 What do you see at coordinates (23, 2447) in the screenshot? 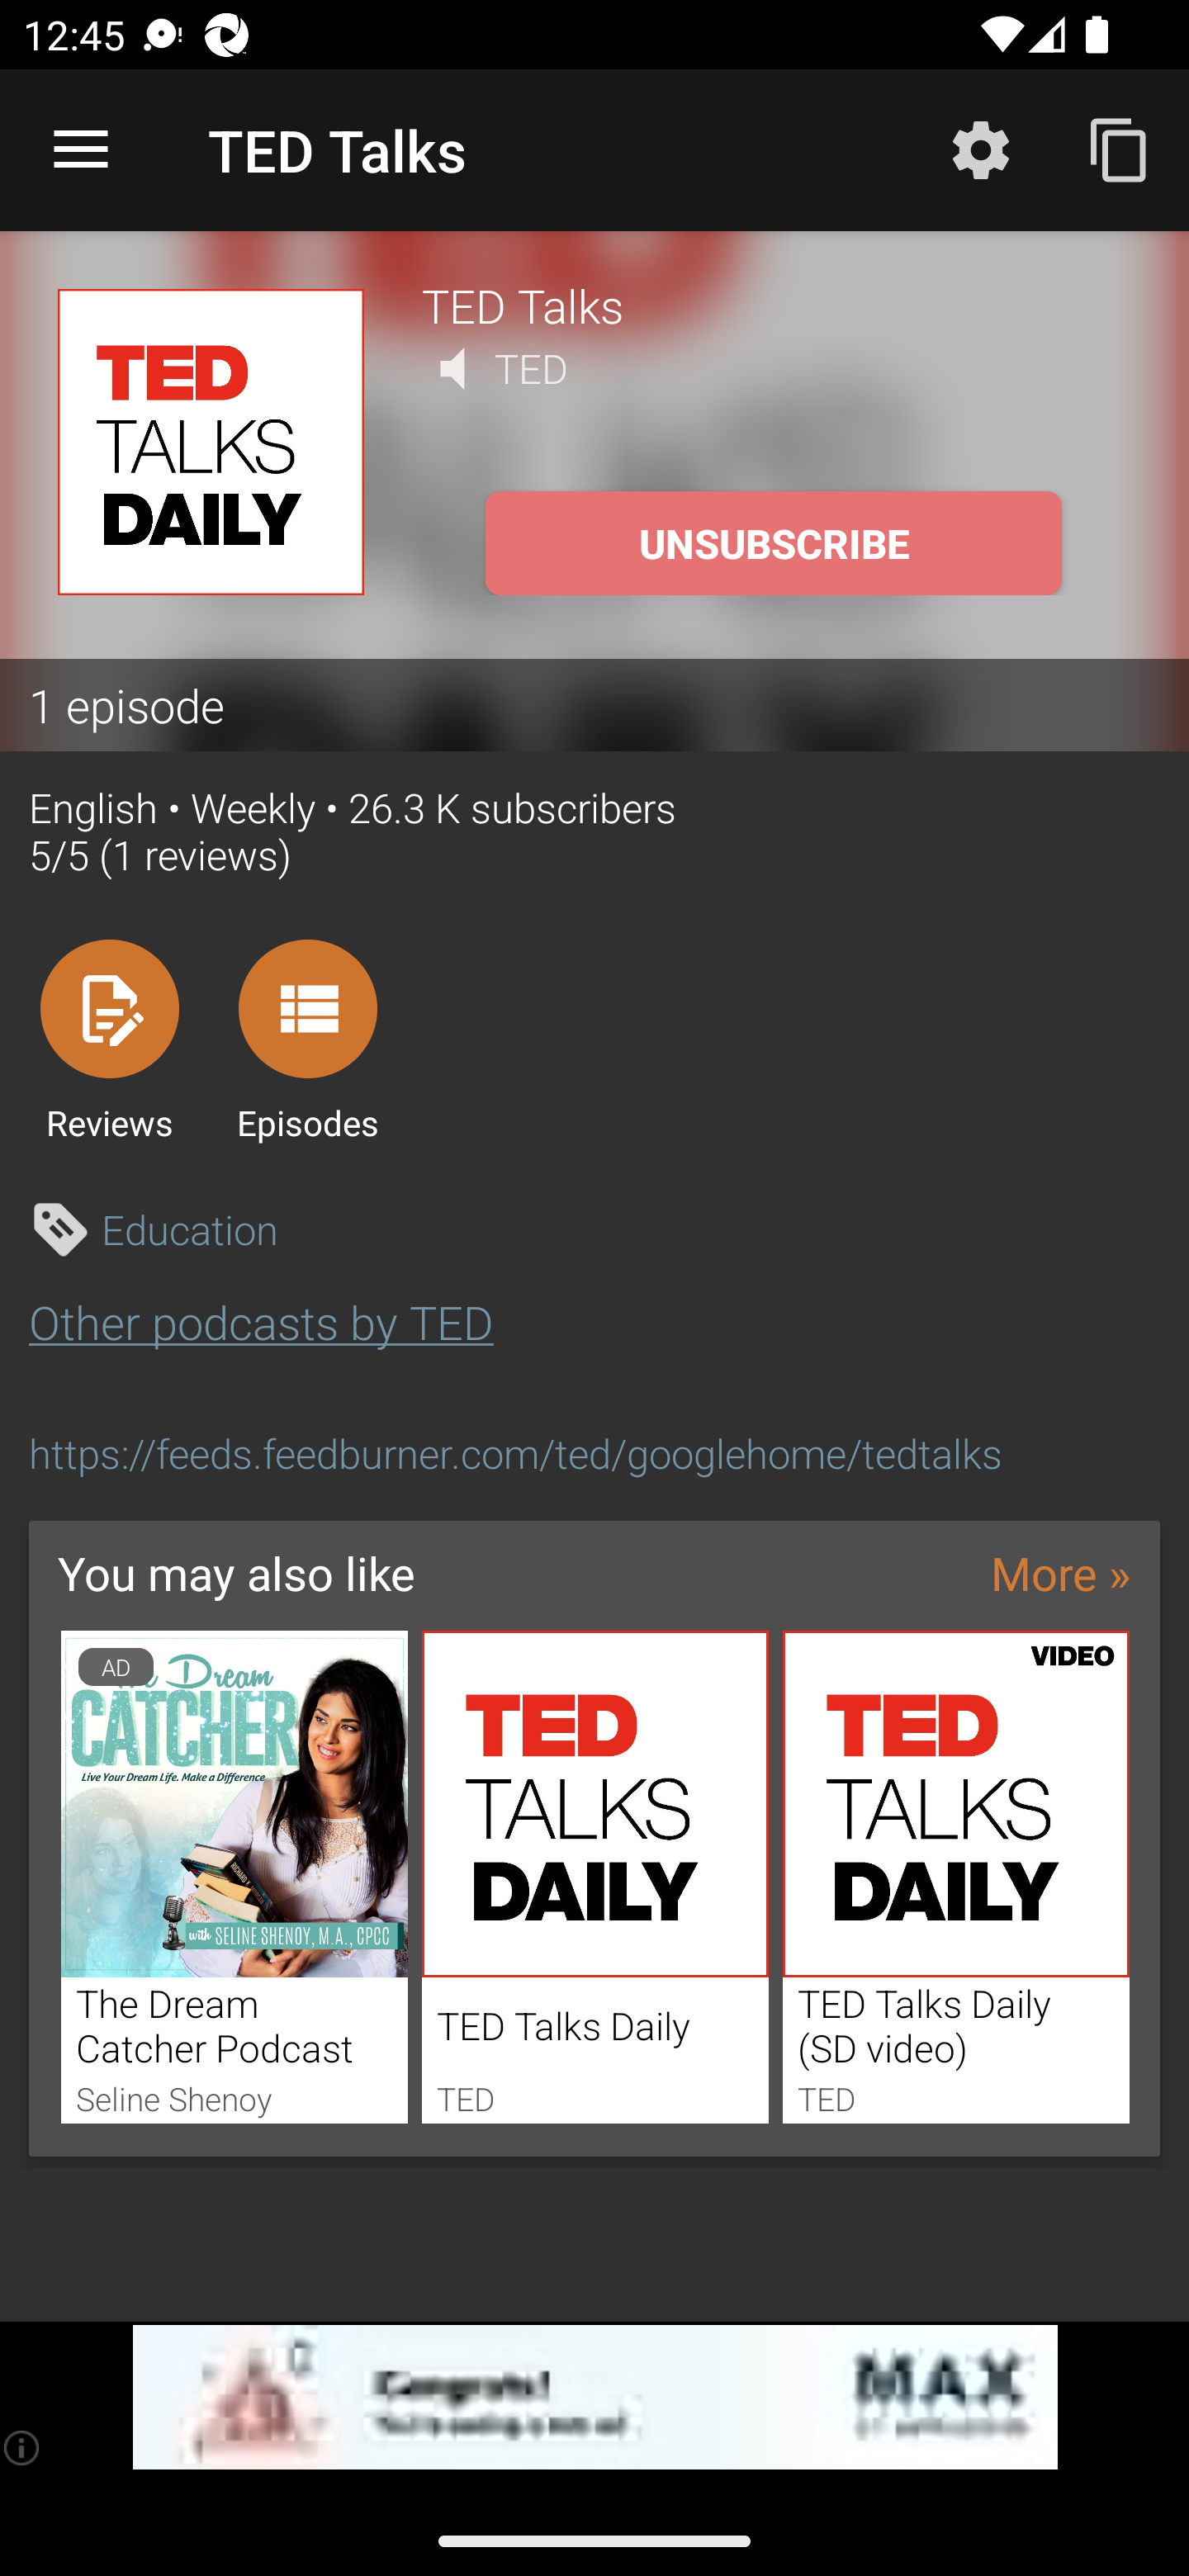
I see `(i)` at bounding box center [23, 2447].